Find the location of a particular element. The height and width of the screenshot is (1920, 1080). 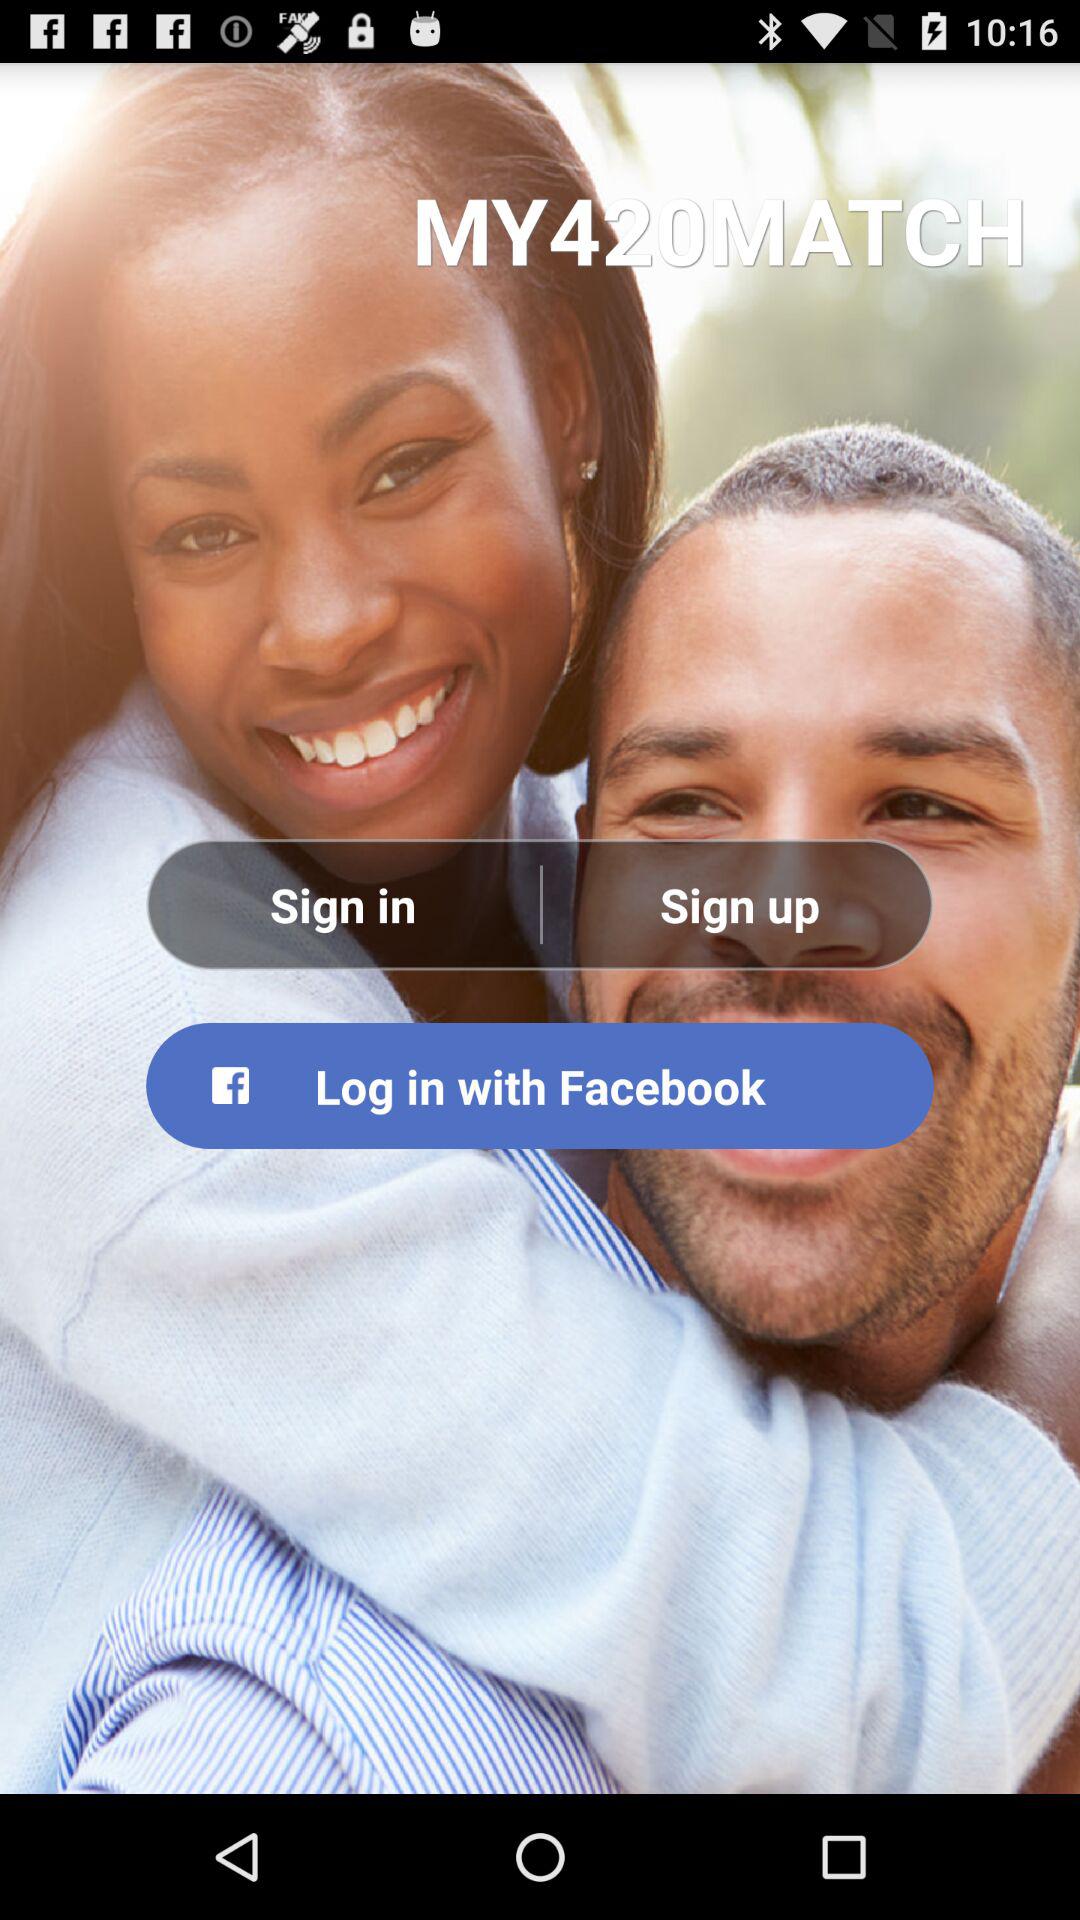

choose the item below the my420match app is located at coordinates (343, 904).